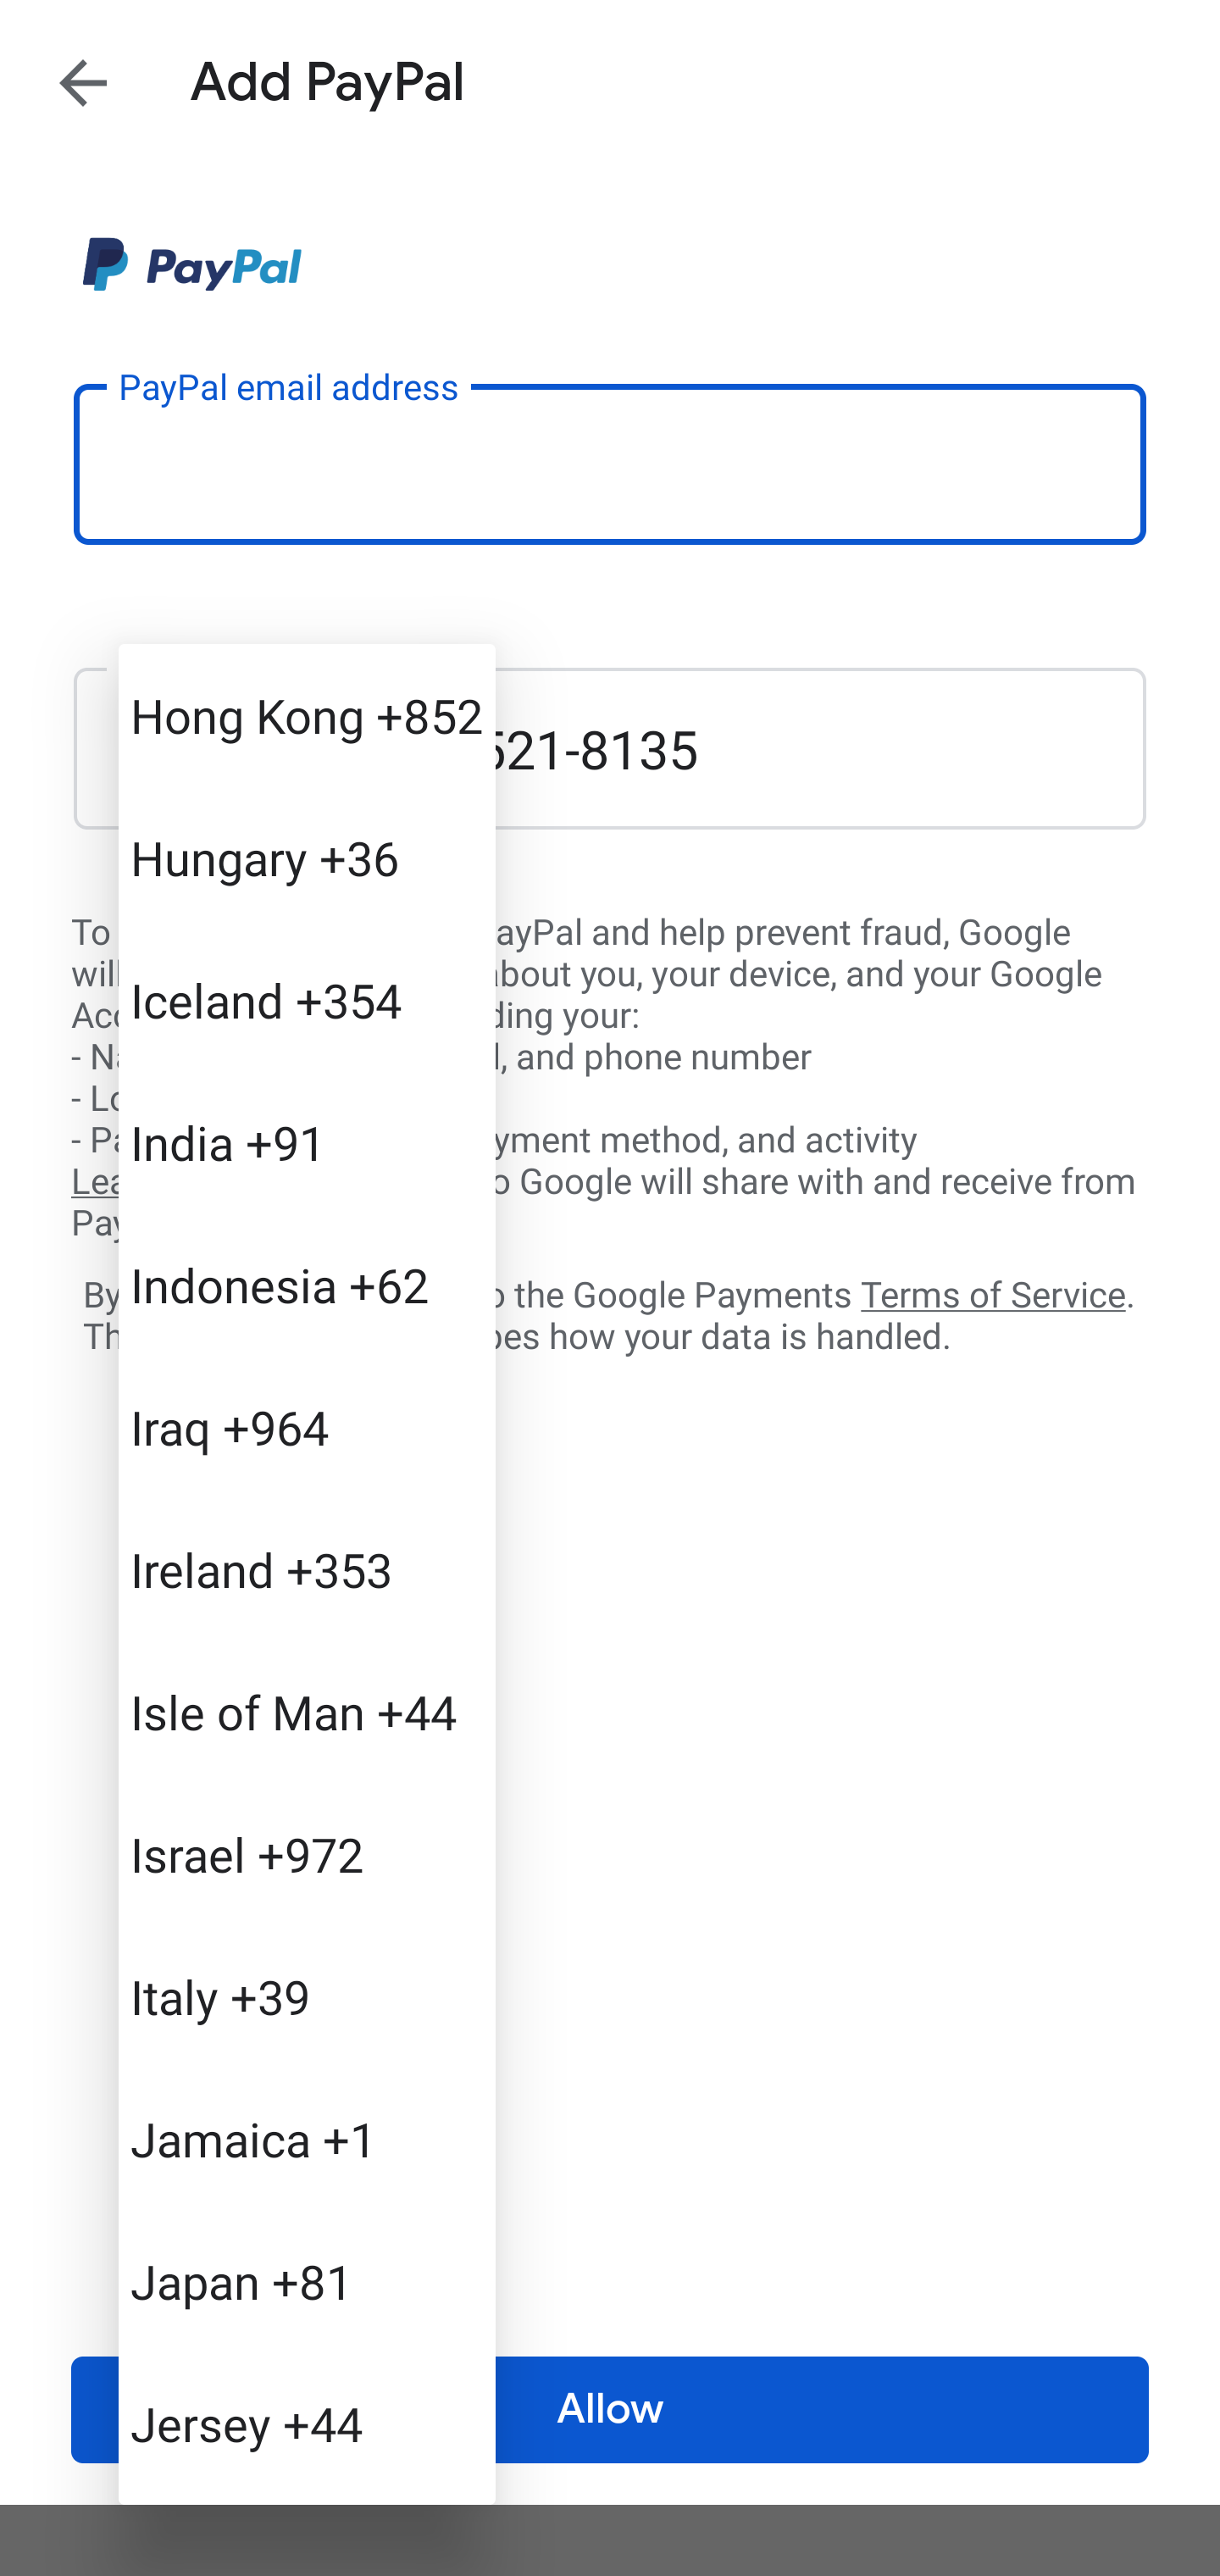 Image resolution: width=1220 pixels, height=2576 pixels. Describe the element at coordinates (307, 1996) in the screenshot. I see `Italy +39` at that location.